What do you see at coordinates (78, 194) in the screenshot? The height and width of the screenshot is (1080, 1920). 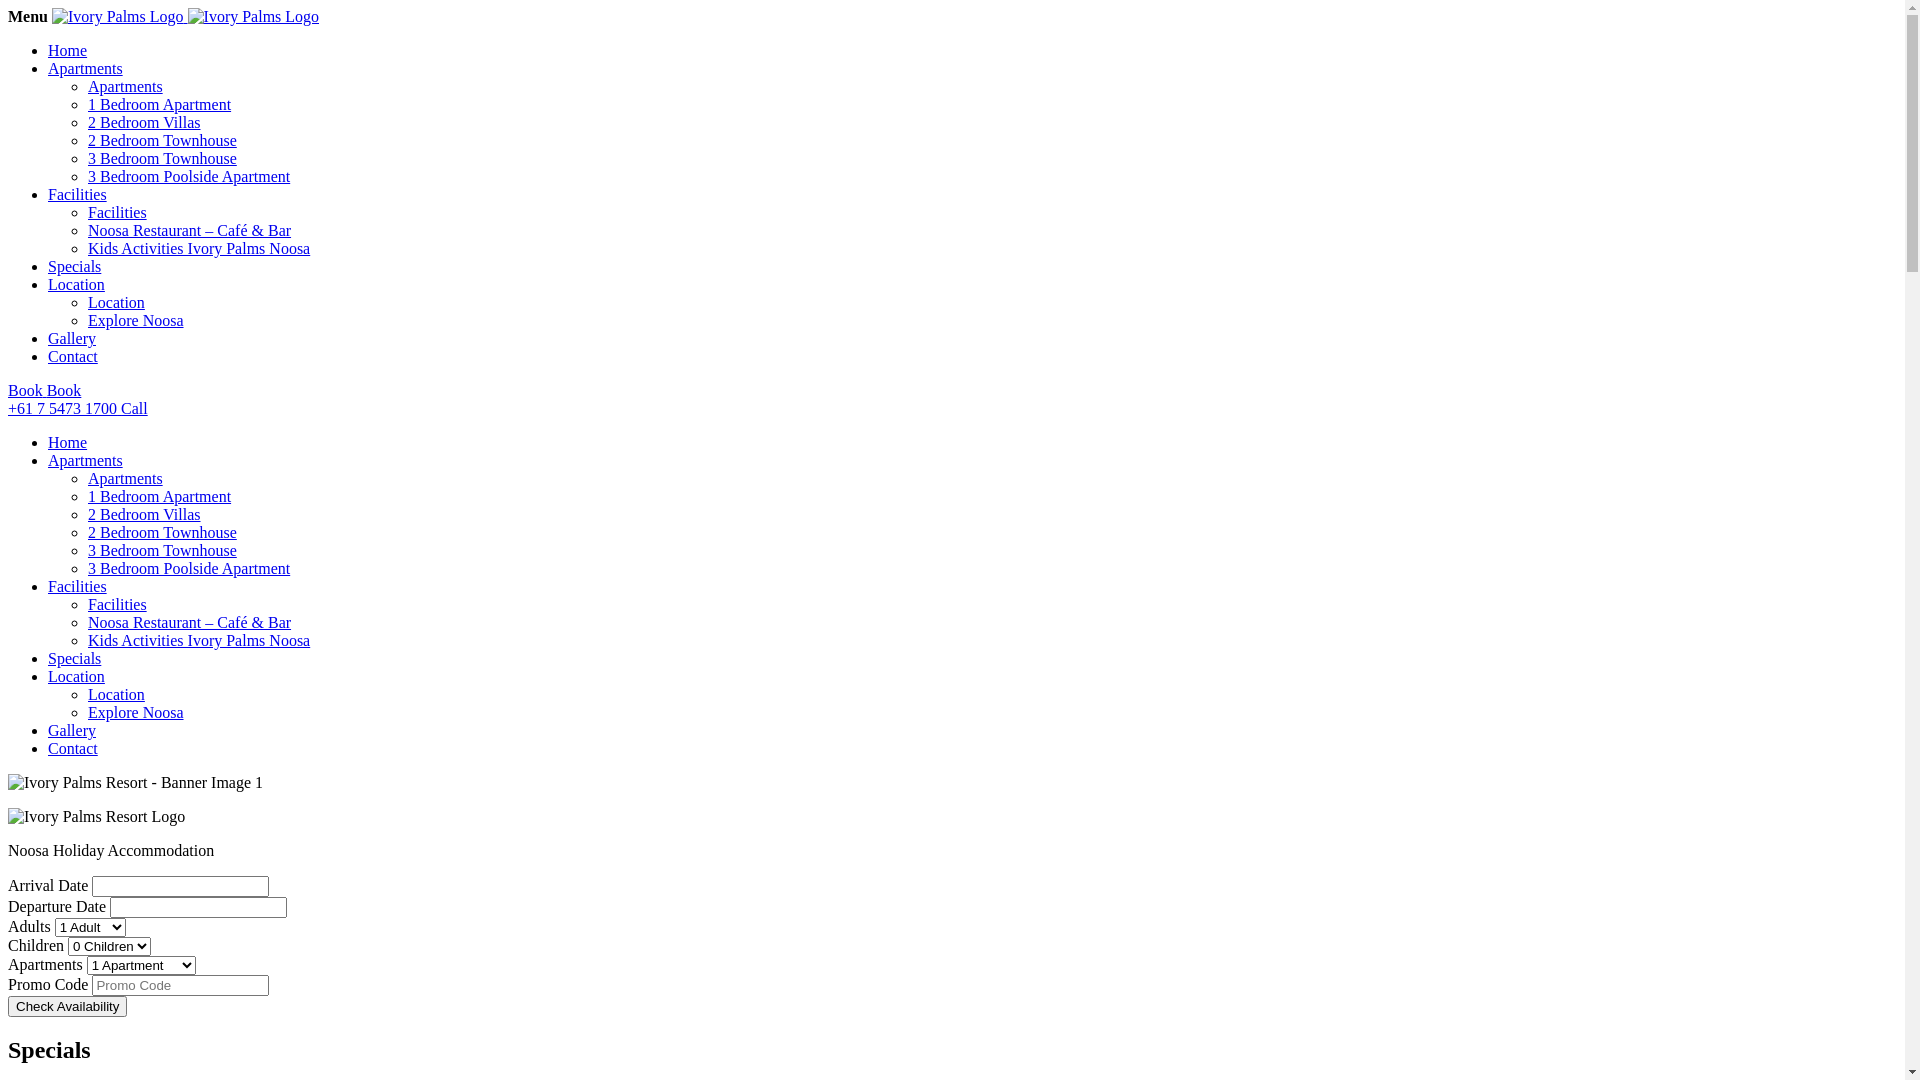 I see `Facilities` at bounding box center [78, 194].